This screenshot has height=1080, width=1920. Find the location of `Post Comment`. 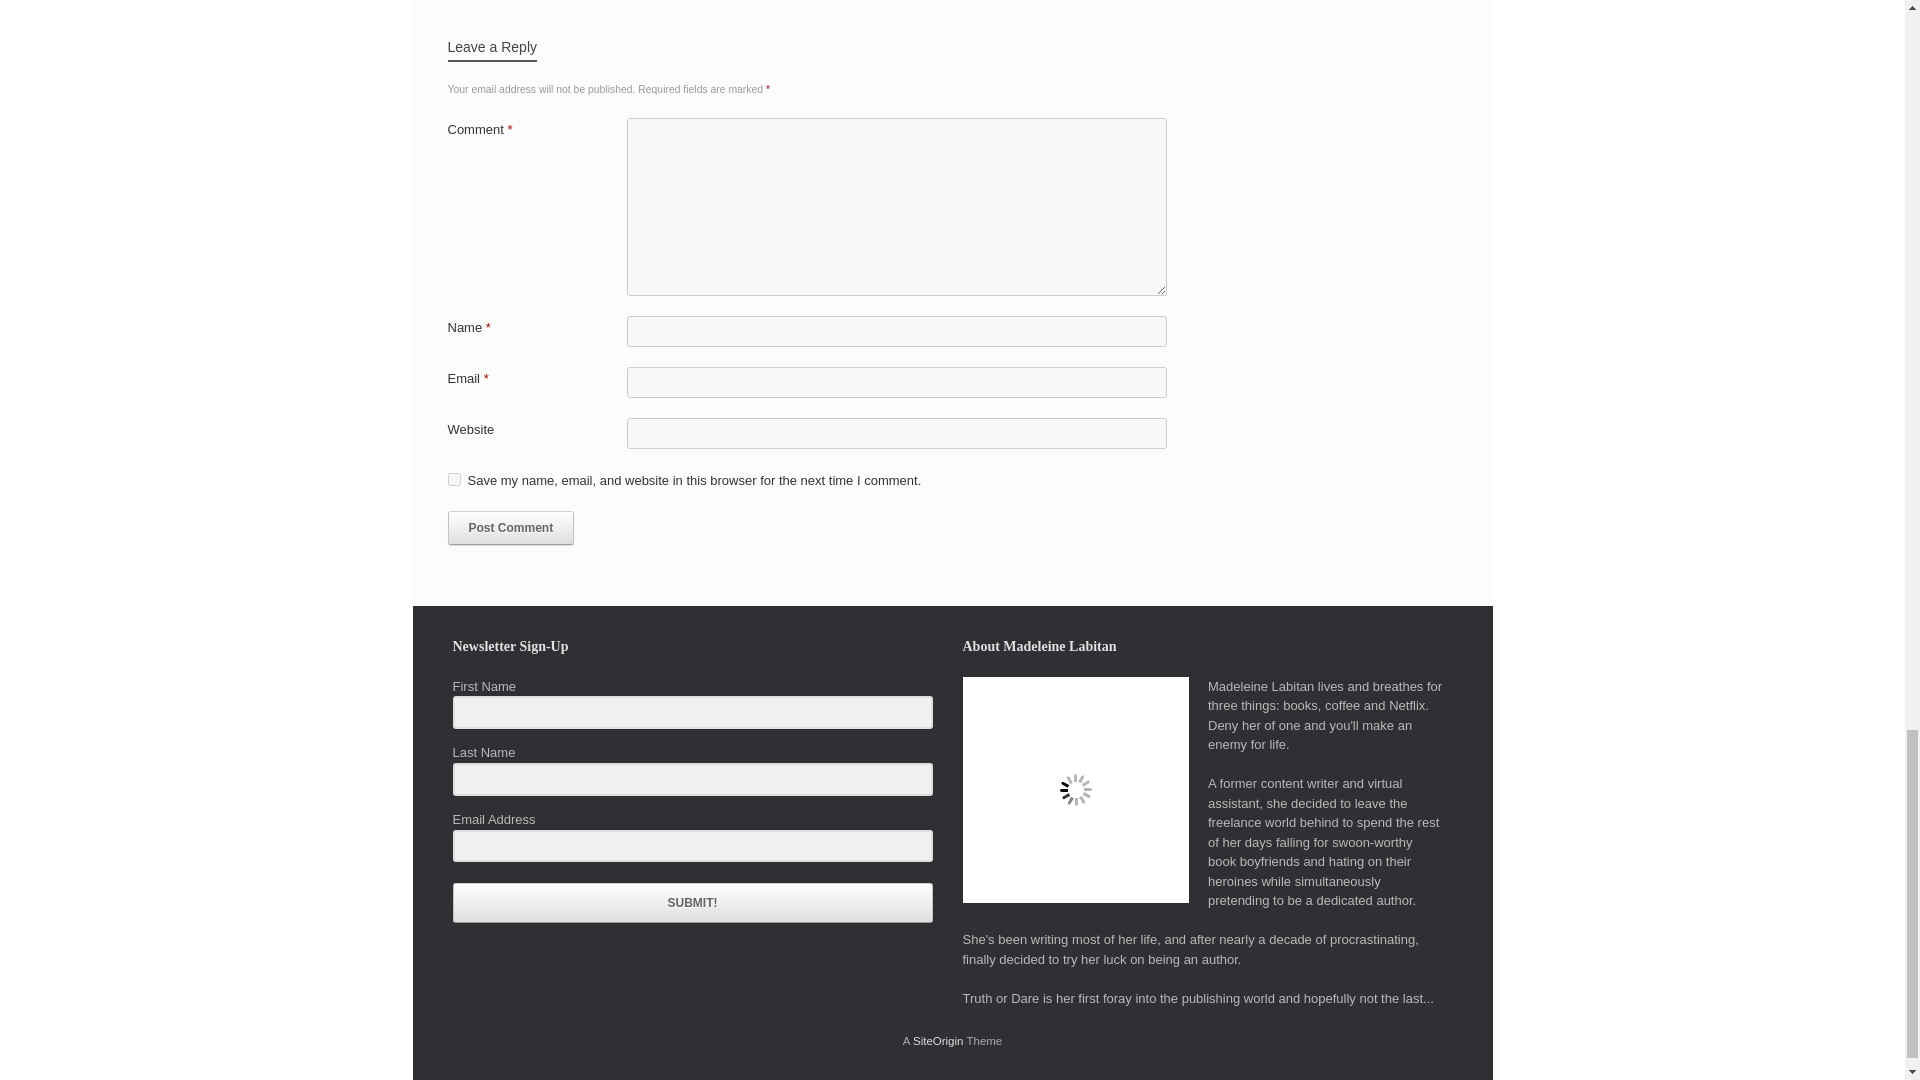

Post Comment is located at coordinates (510, 528).